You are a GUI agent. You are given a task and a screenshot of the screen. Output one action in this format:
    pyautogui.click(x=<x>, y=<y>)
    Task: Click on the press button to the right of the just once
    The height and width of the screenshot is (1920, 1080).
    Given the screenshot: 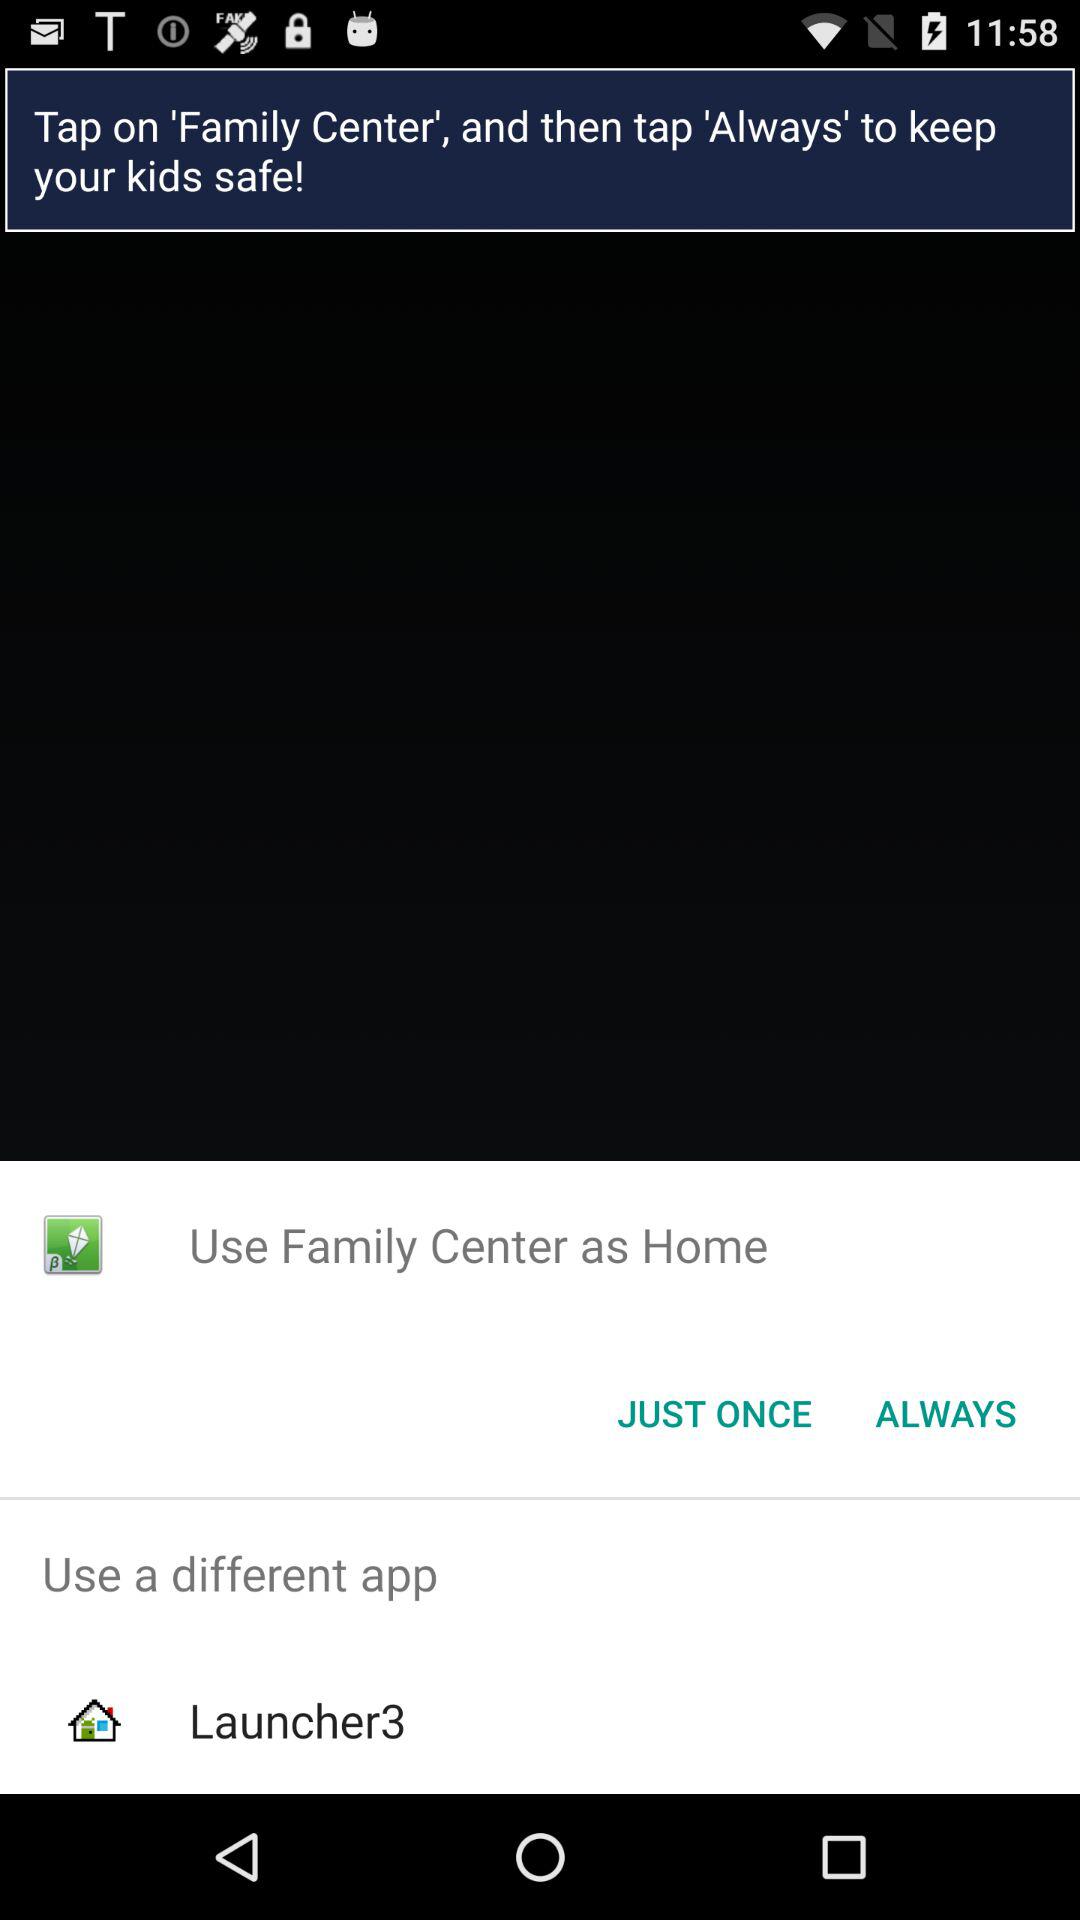 What is the action you would take?
    pyautogui.click(x=946, y=1413)
    